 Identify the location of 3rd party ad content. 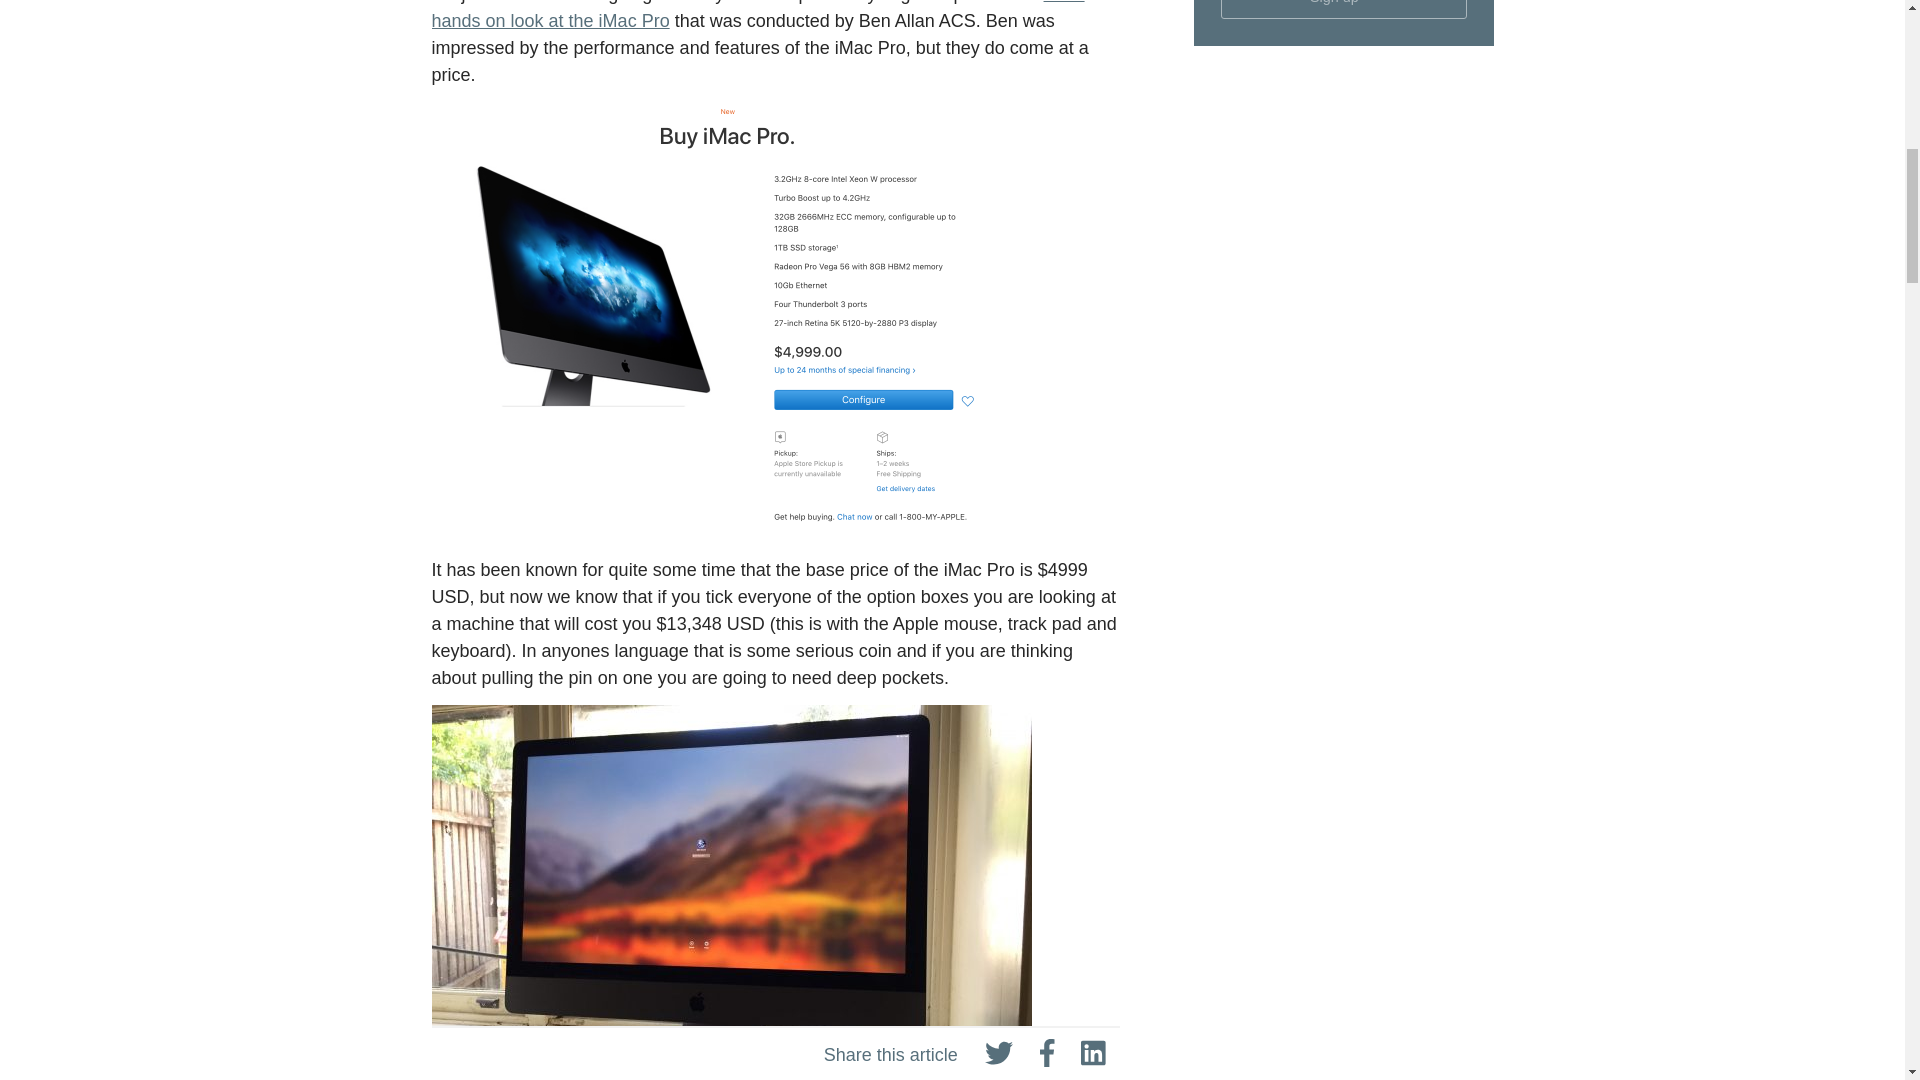
(1344, 752).